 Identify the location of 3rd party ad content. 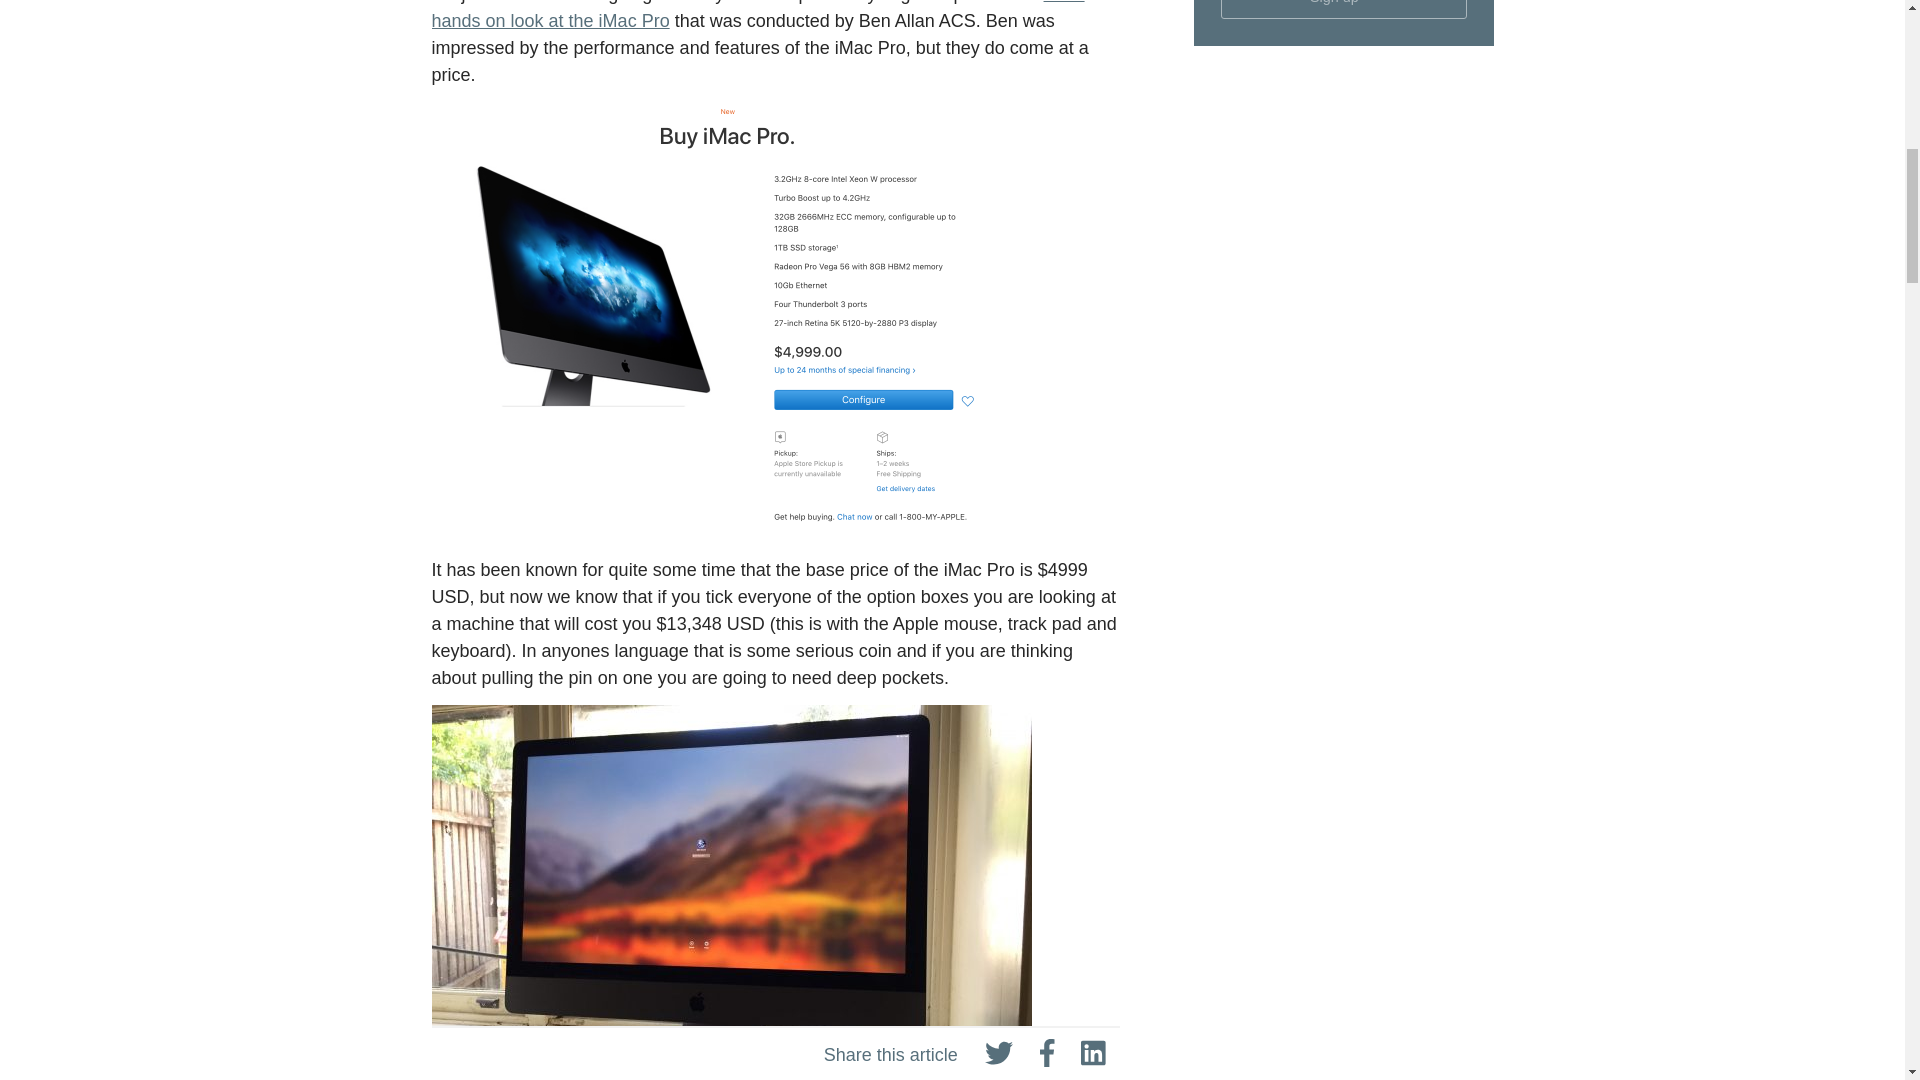
(1344, 752).